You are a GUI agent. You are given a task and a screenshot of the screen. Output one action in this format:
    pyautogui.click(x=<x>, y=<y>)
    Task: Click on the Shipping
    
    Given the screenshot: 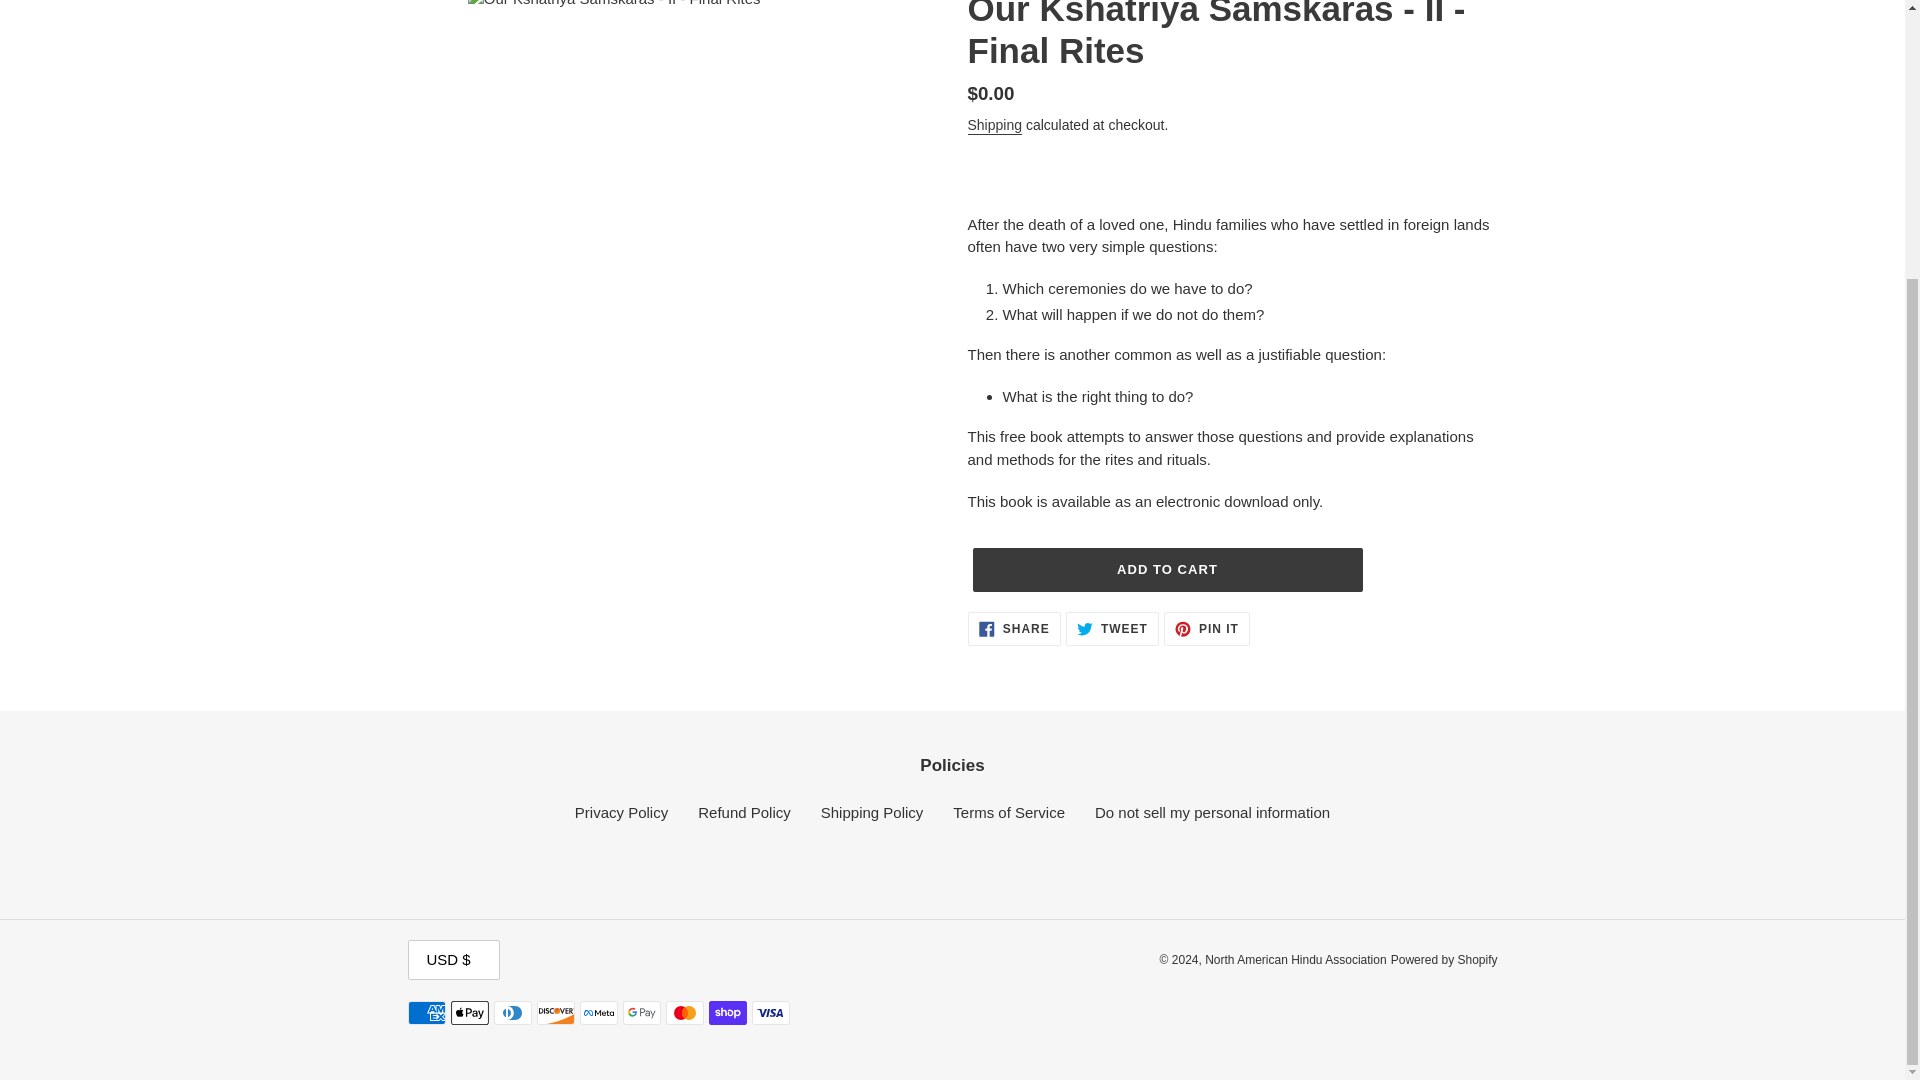 What is the action you would take?
    pyautogui.click(x=621, y=812)
    